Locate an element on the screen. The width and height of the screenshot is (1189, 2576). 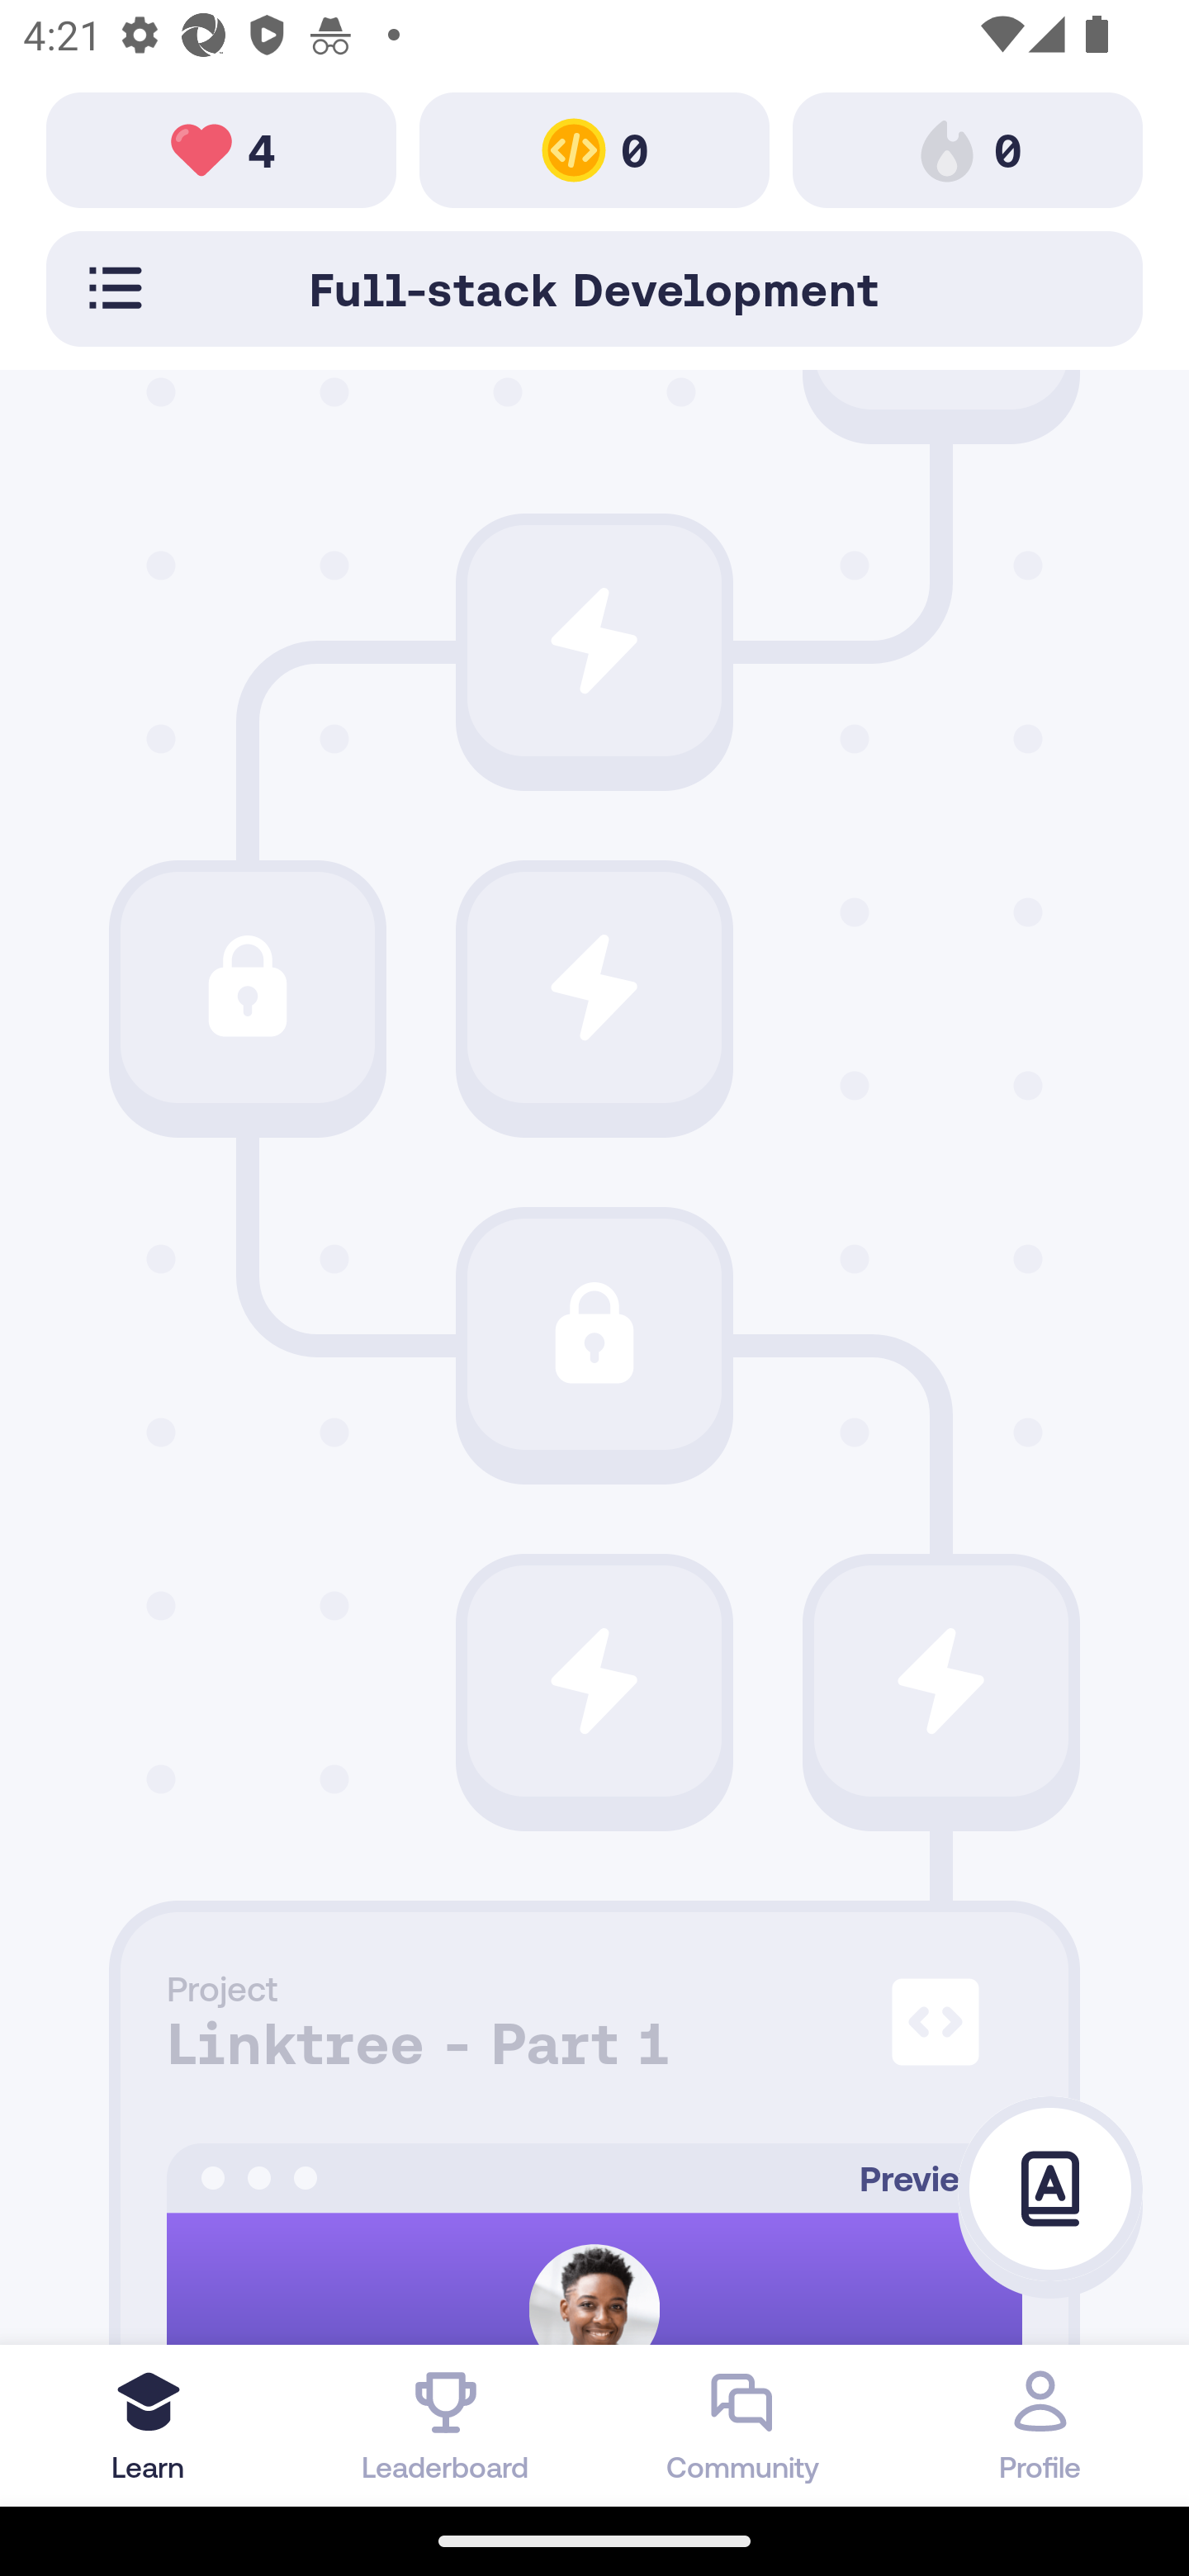
Path Toolbar Image 0 is located at coordinates (968, 149).